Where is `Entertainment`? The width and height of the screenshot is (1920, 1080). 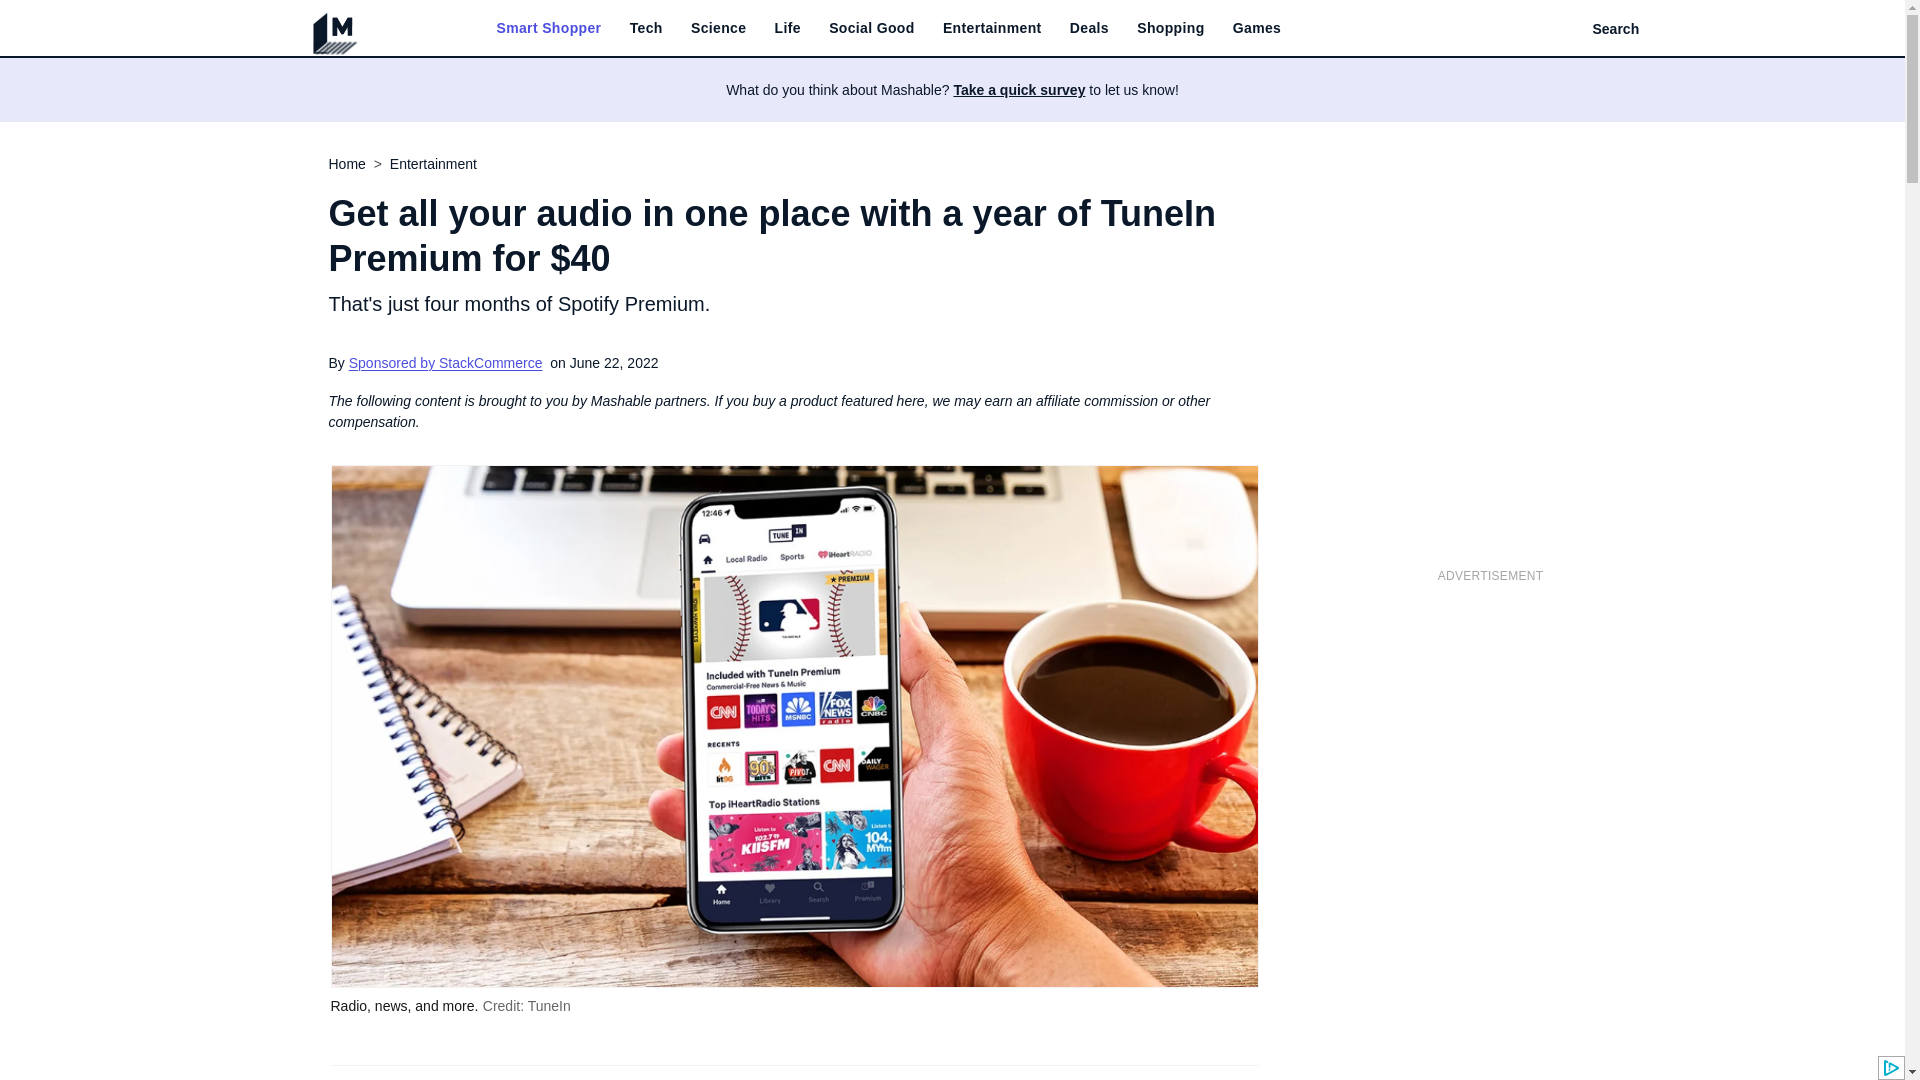
Entertainment is located at coordinates (992, 28).